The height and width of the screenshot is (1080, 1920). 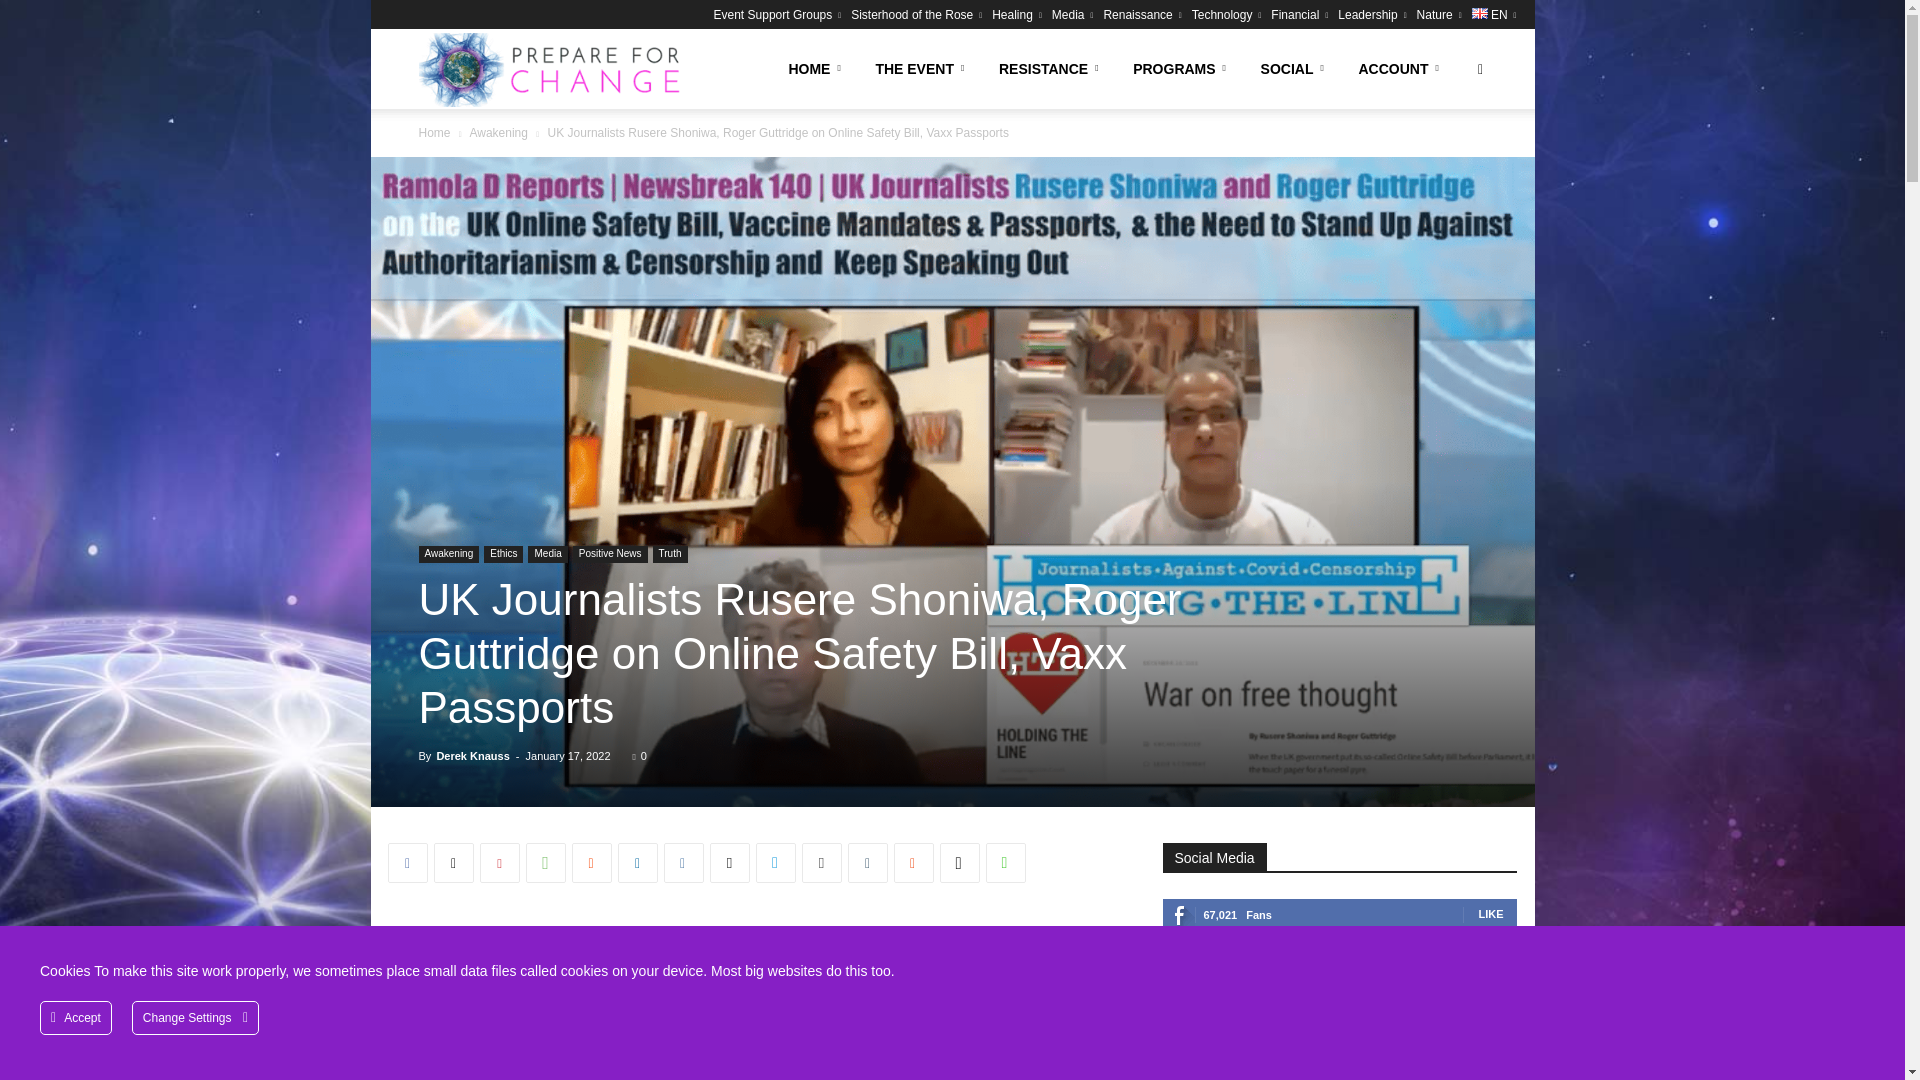 I want to click on Linkedin, so click(x=638, y=863).